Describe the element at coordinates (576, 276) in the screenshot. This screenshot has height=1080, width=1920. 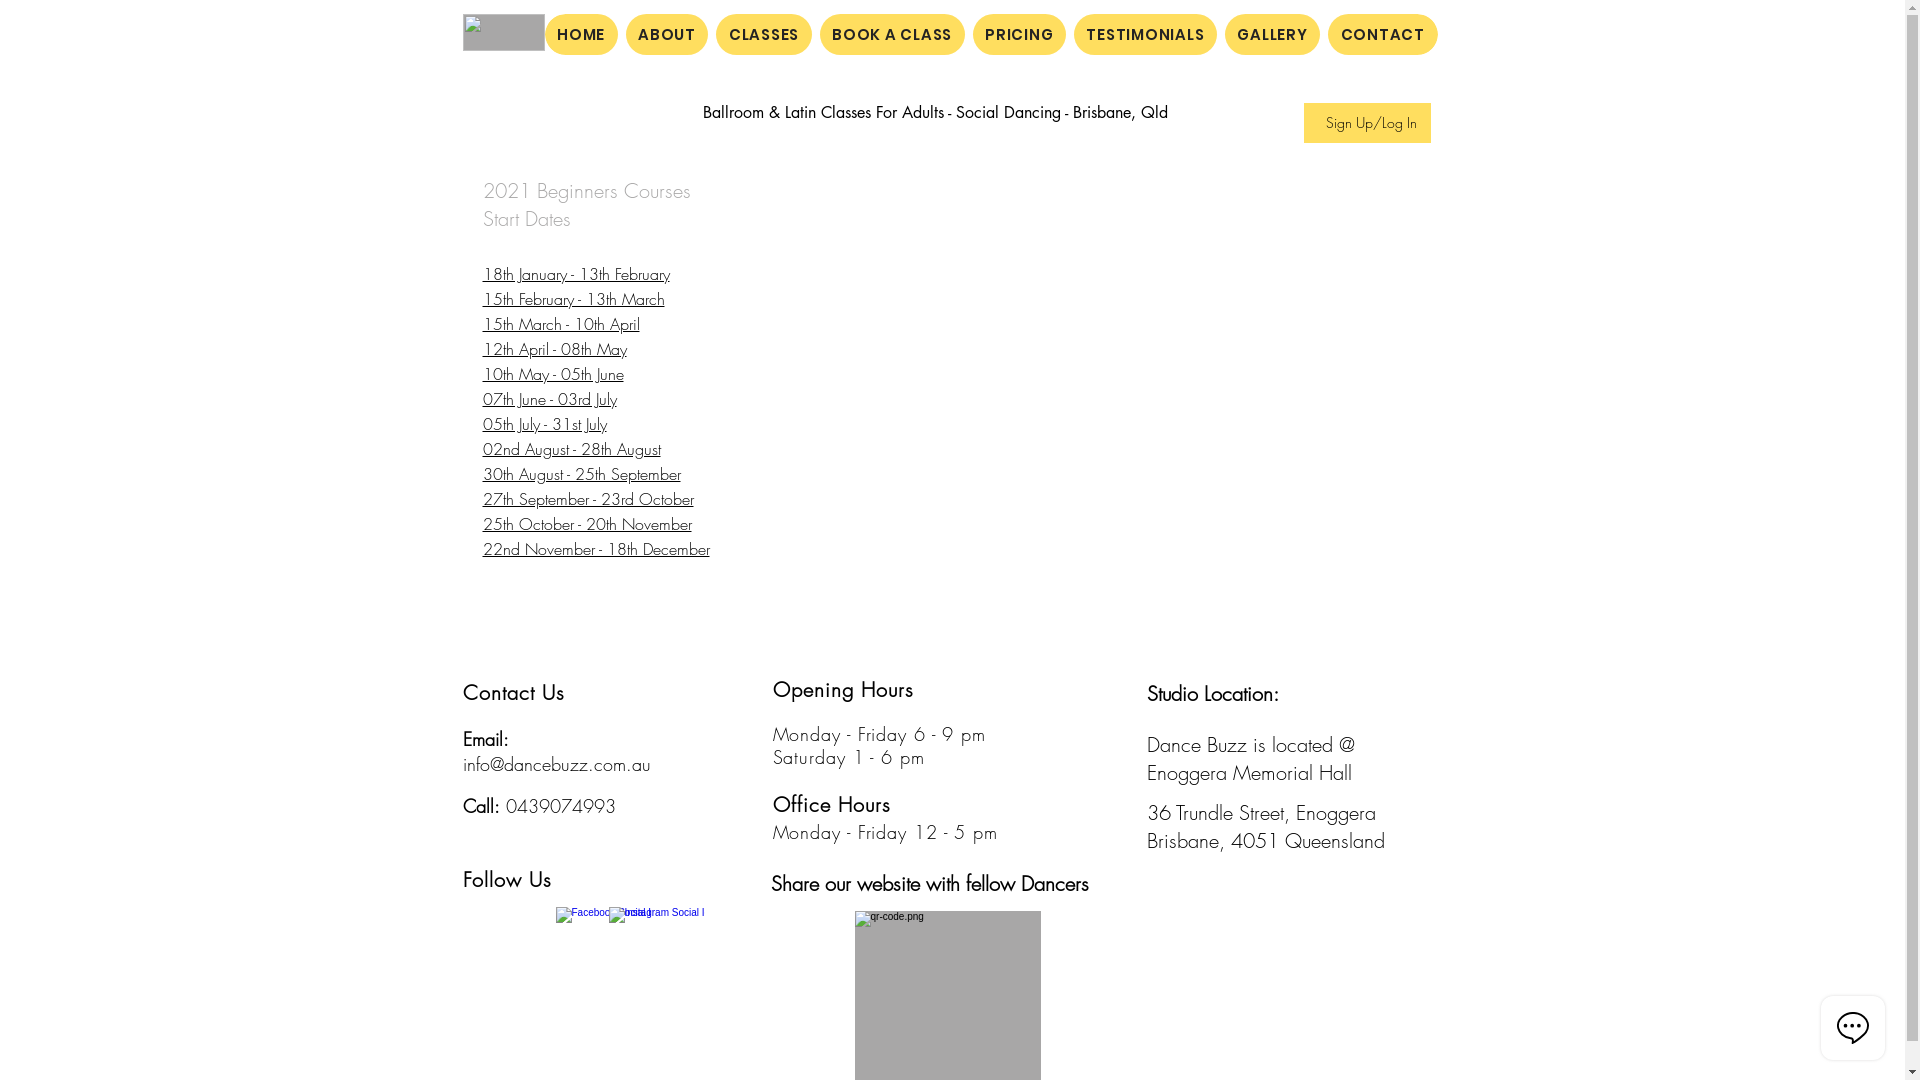
I see `18th January - 13th February` at that location.